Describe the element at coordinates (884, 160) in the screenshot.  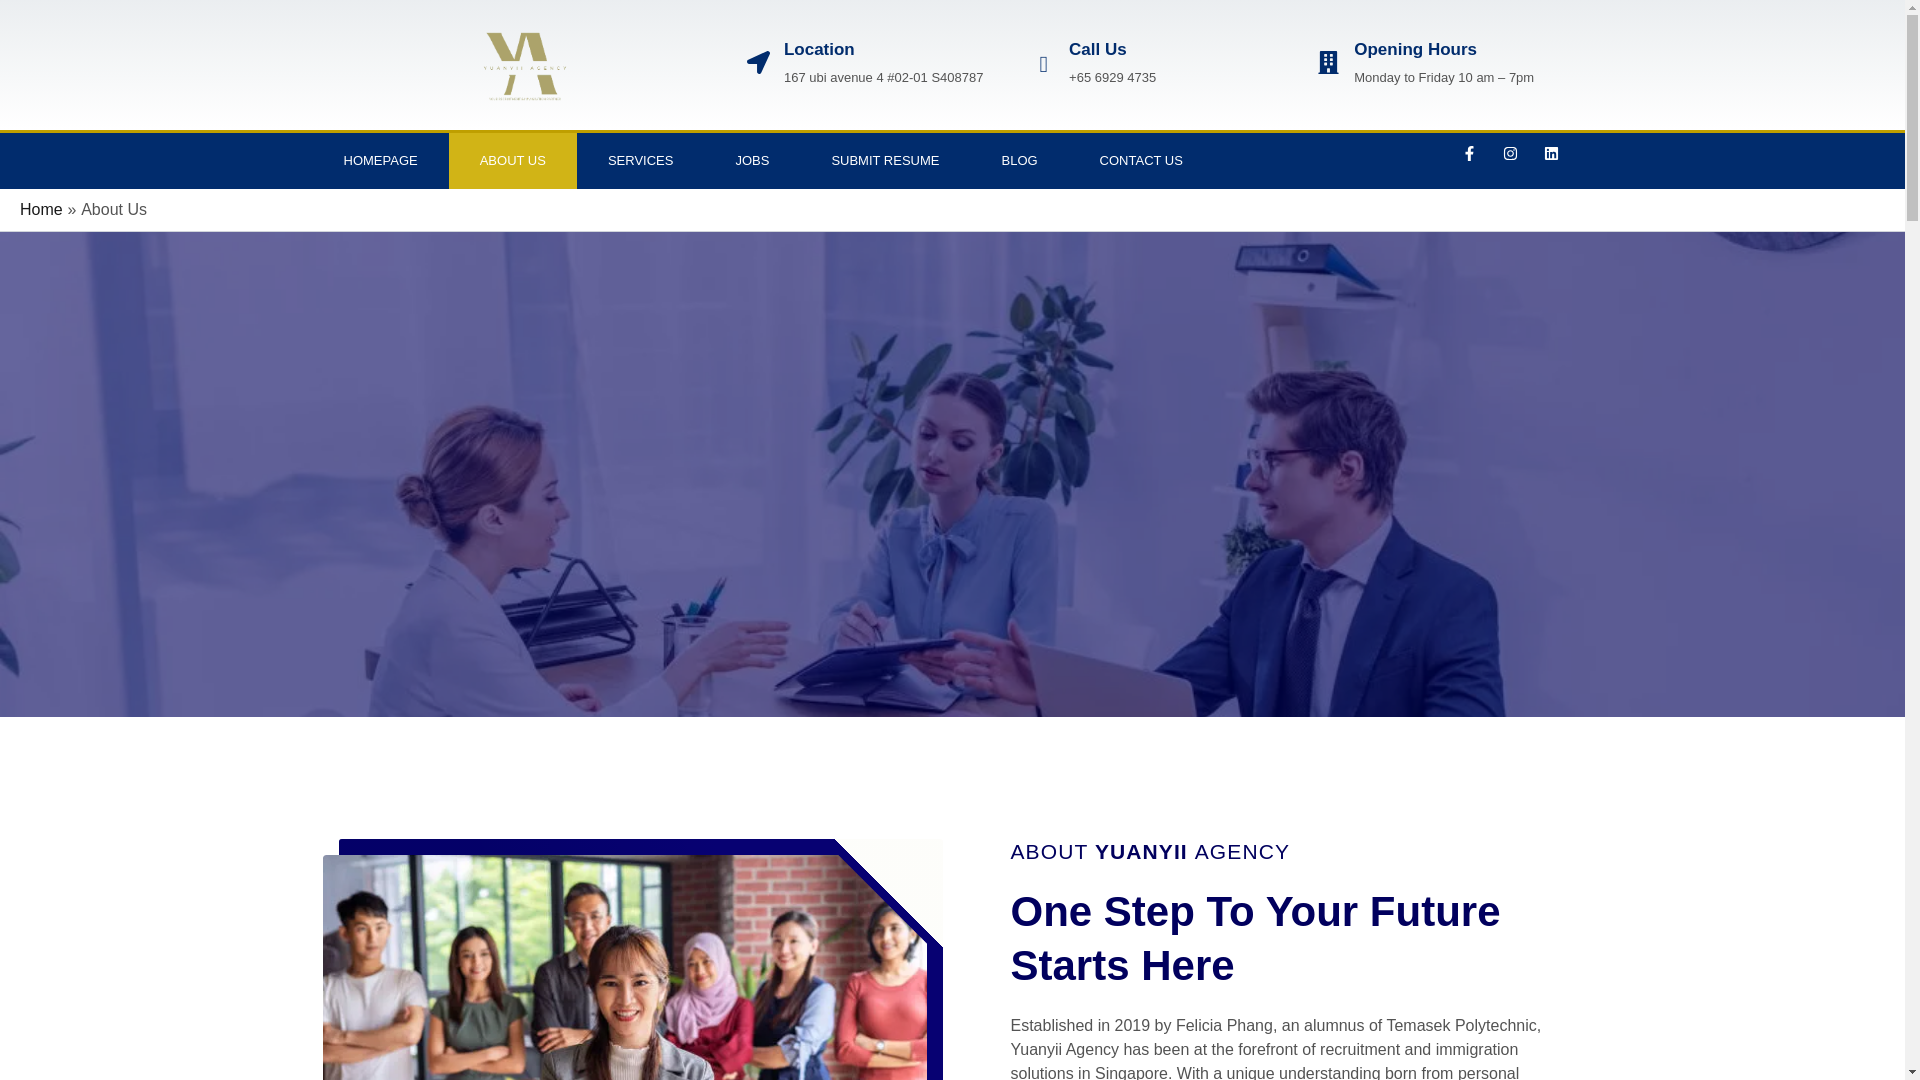
I see `SUBMIT RESUME` at that location.